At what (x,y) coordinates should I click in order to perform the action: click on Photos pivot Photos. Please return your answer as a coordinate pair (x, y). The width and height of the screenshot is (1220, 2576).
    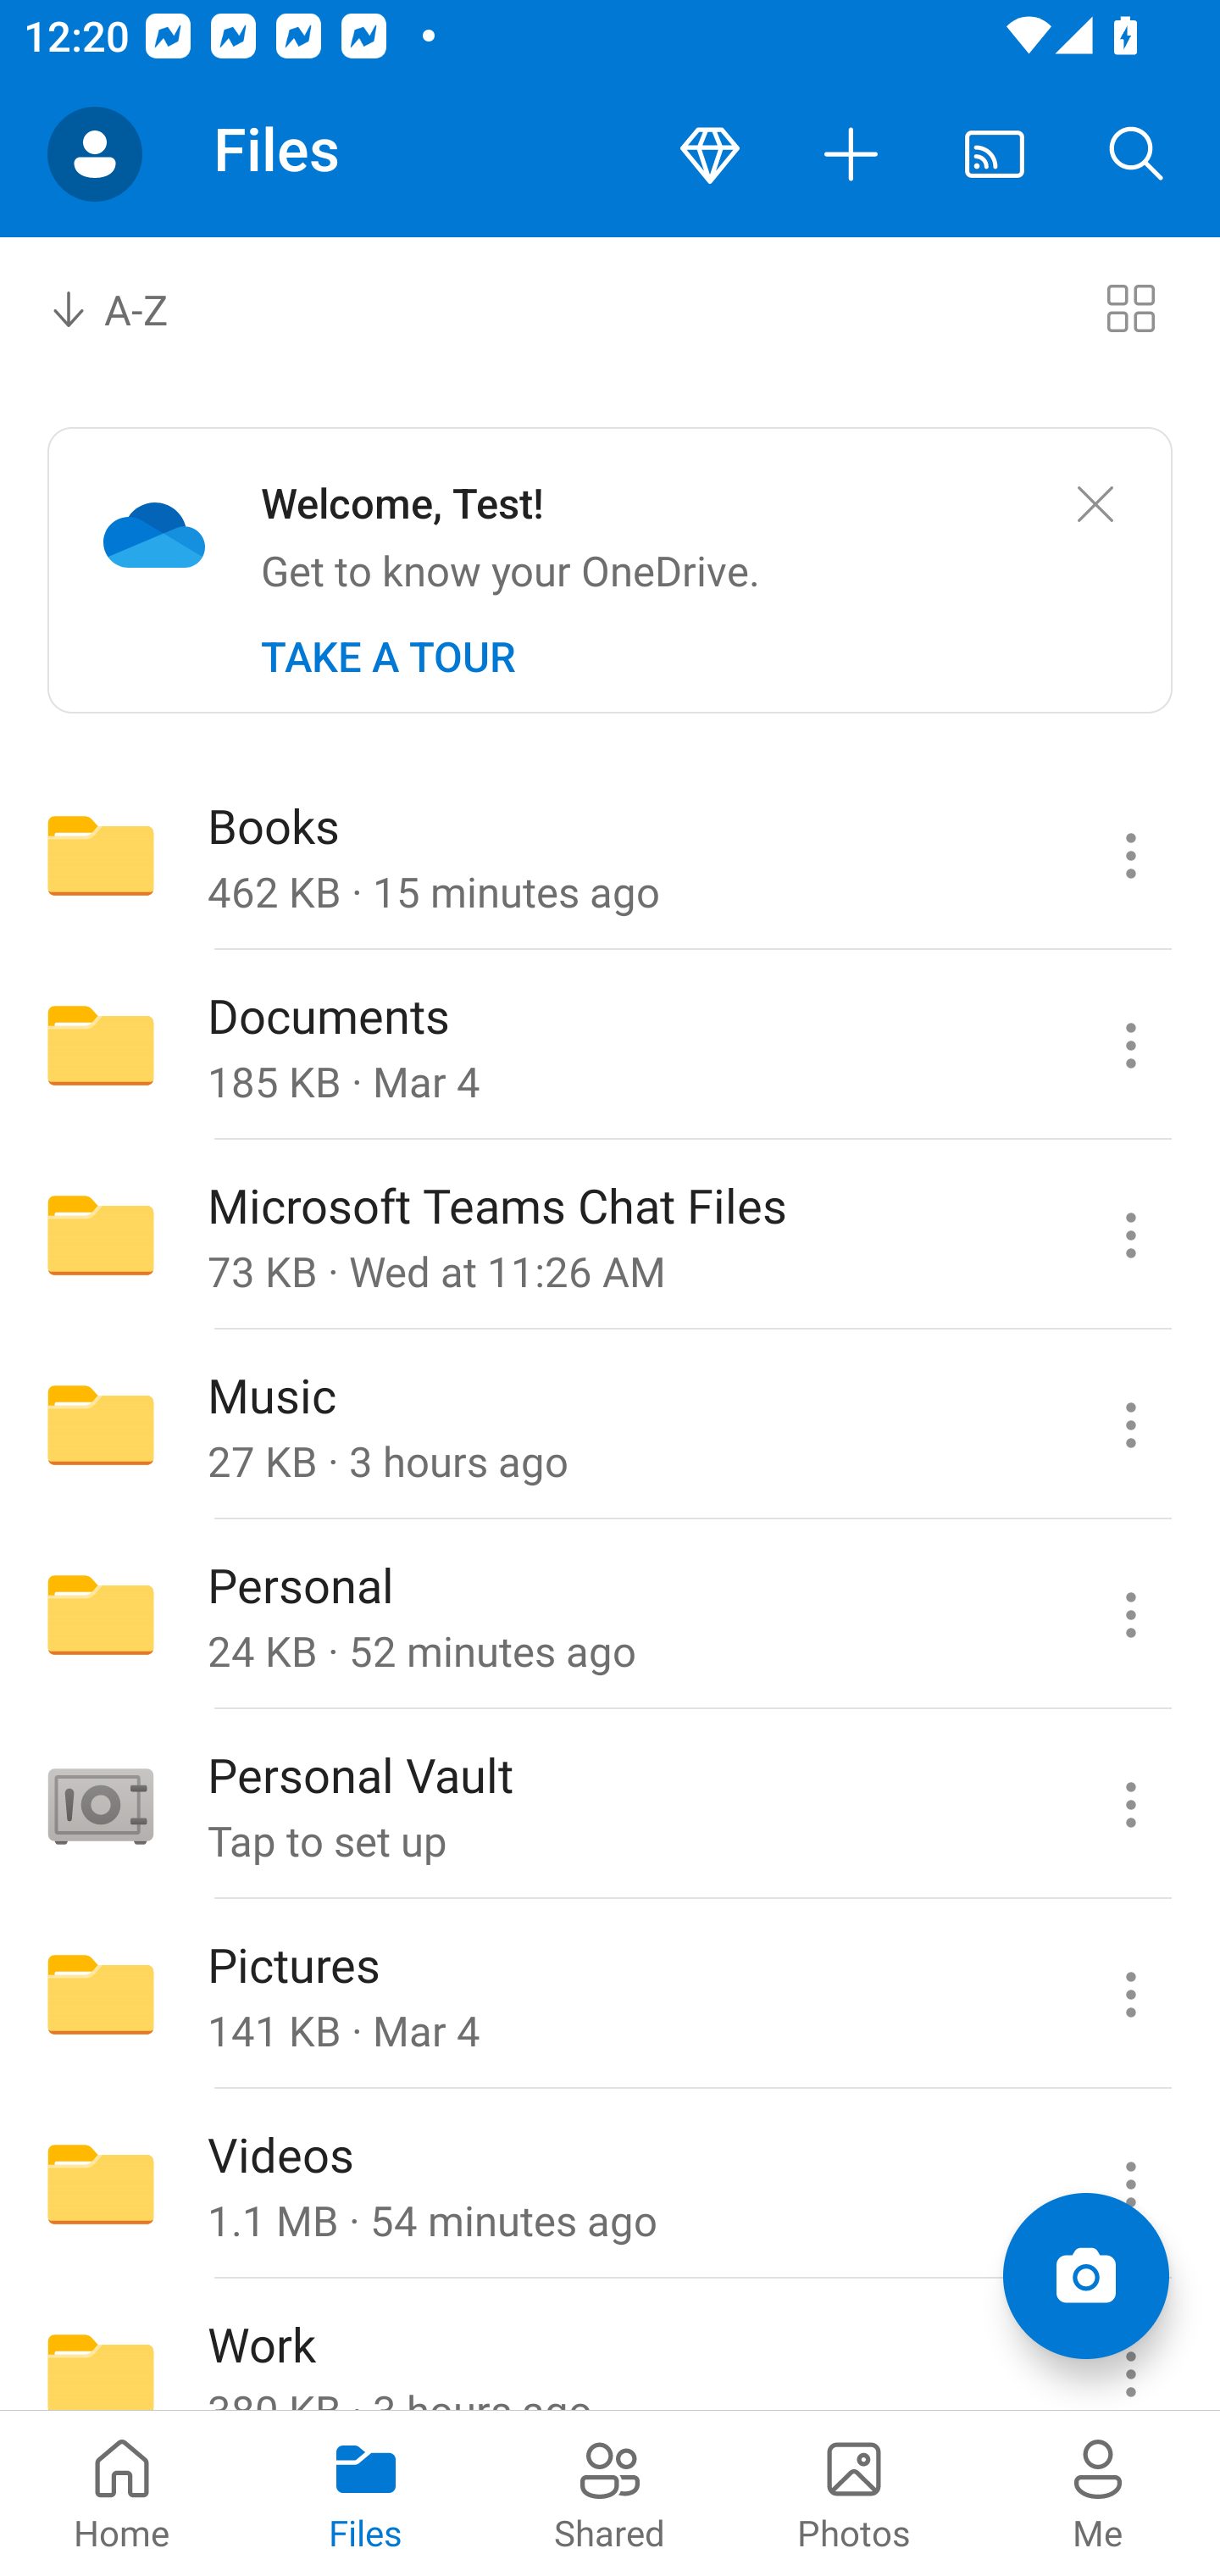
    Looking at the image, I should click on (854, 2493).